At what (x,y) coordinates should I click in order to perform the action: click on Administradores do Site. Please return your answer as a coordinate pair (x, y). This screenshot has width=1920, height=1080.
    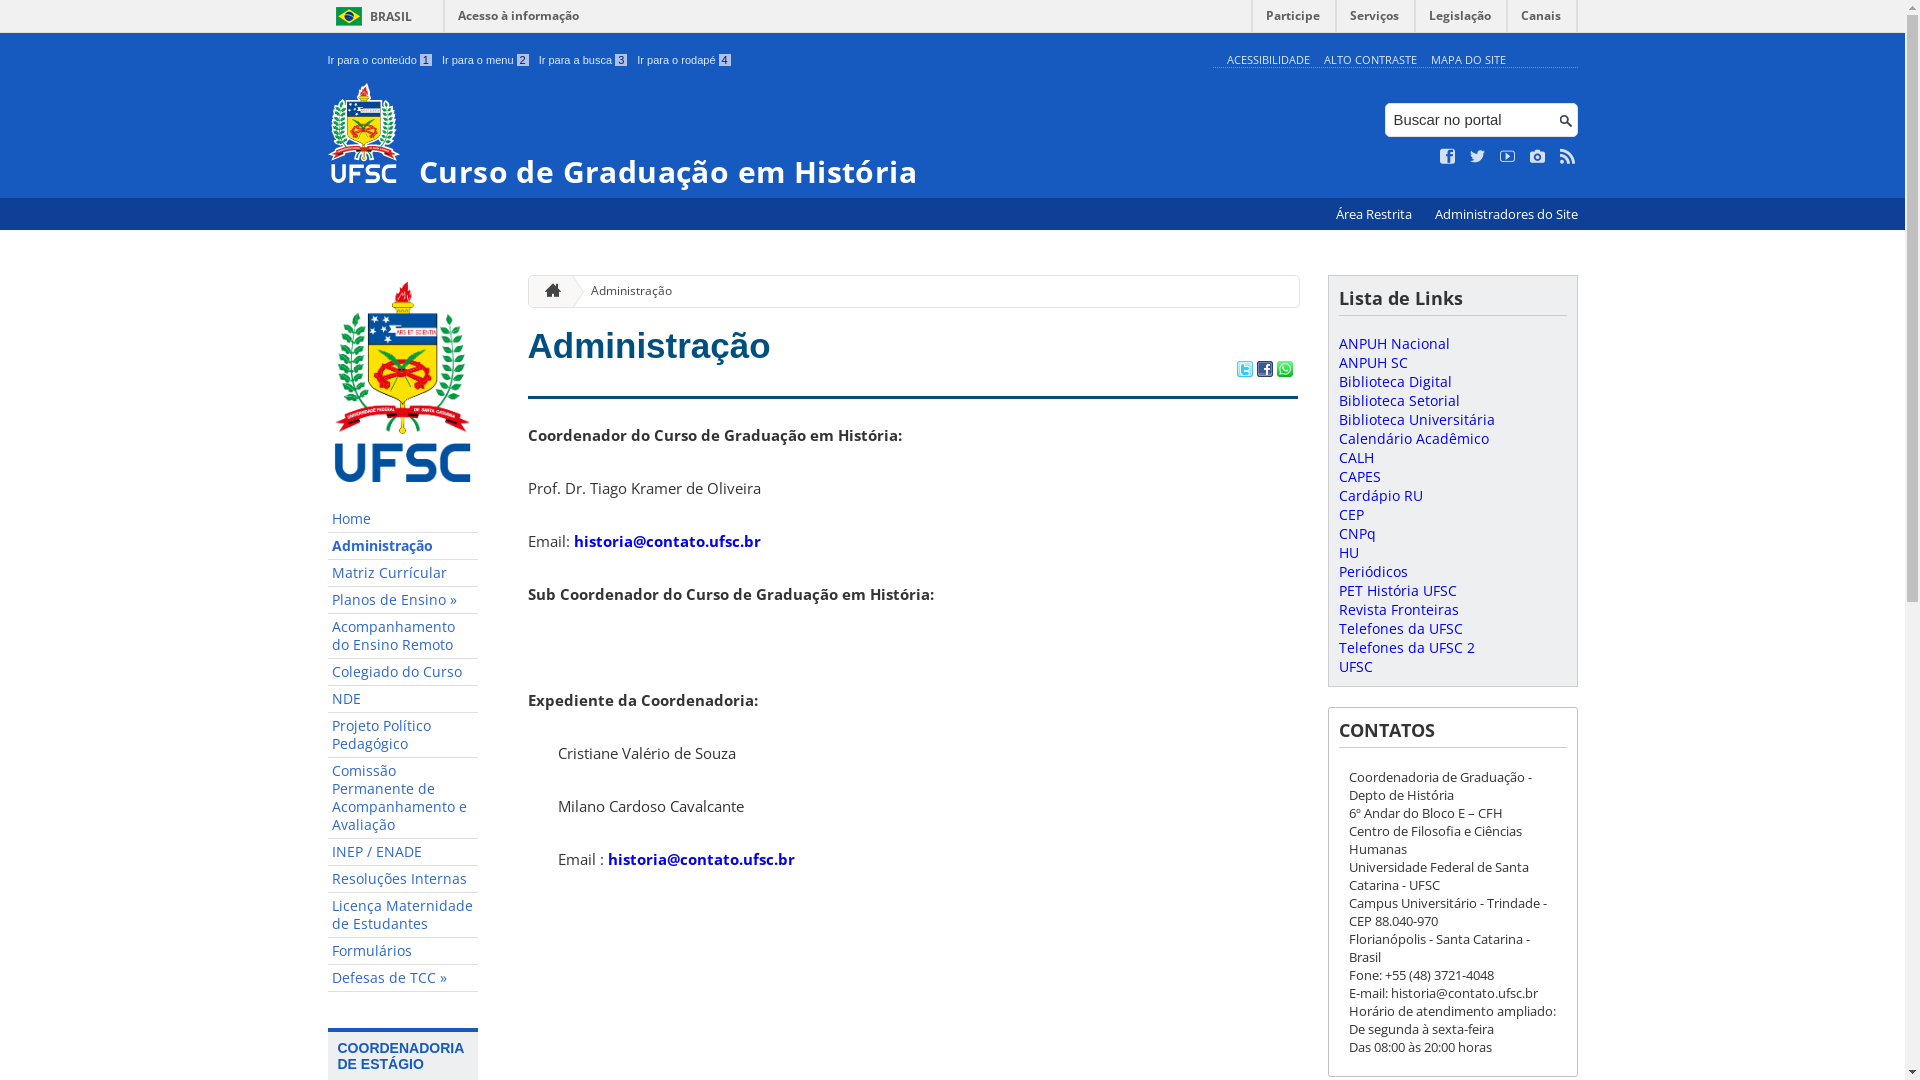
    Looking at the image, I should click on (1506, 214).